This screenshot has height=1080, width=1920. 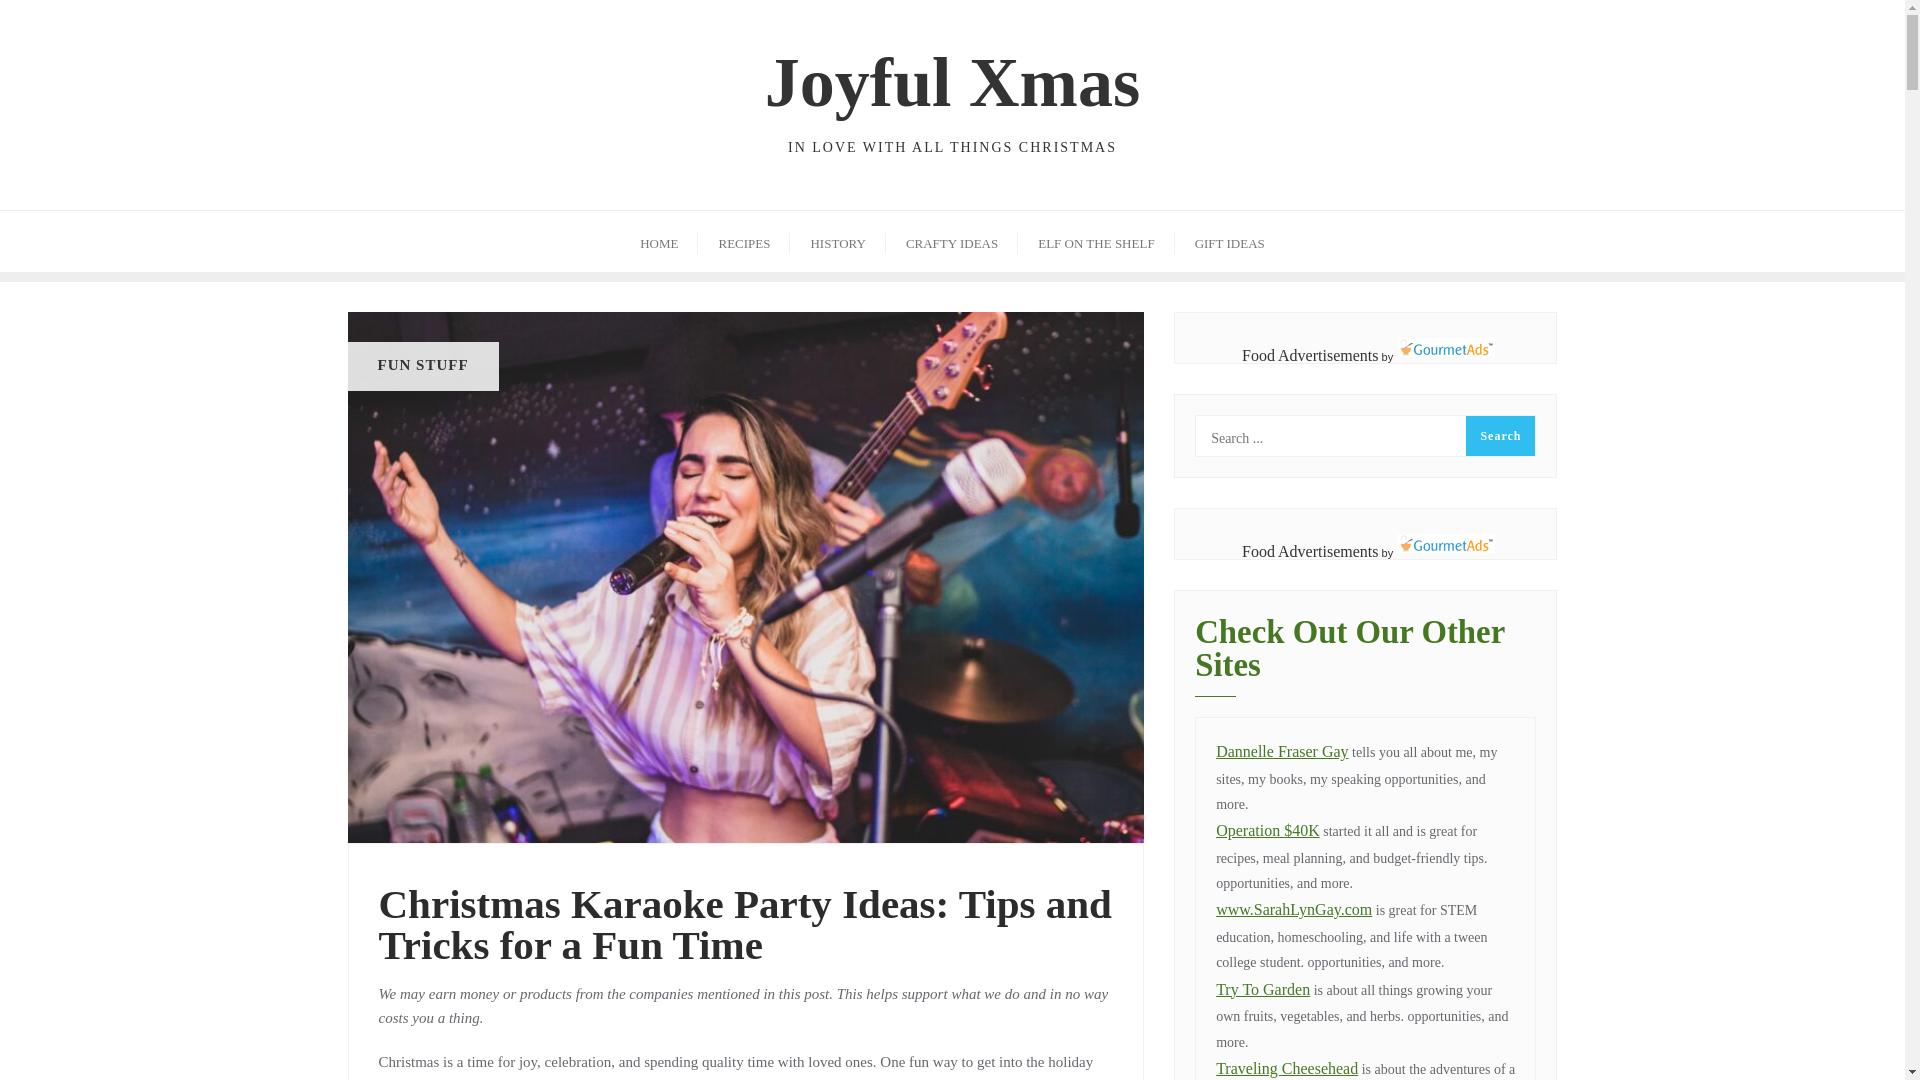 I want to click on Food Advertisements, so click(x=1310, y=552).